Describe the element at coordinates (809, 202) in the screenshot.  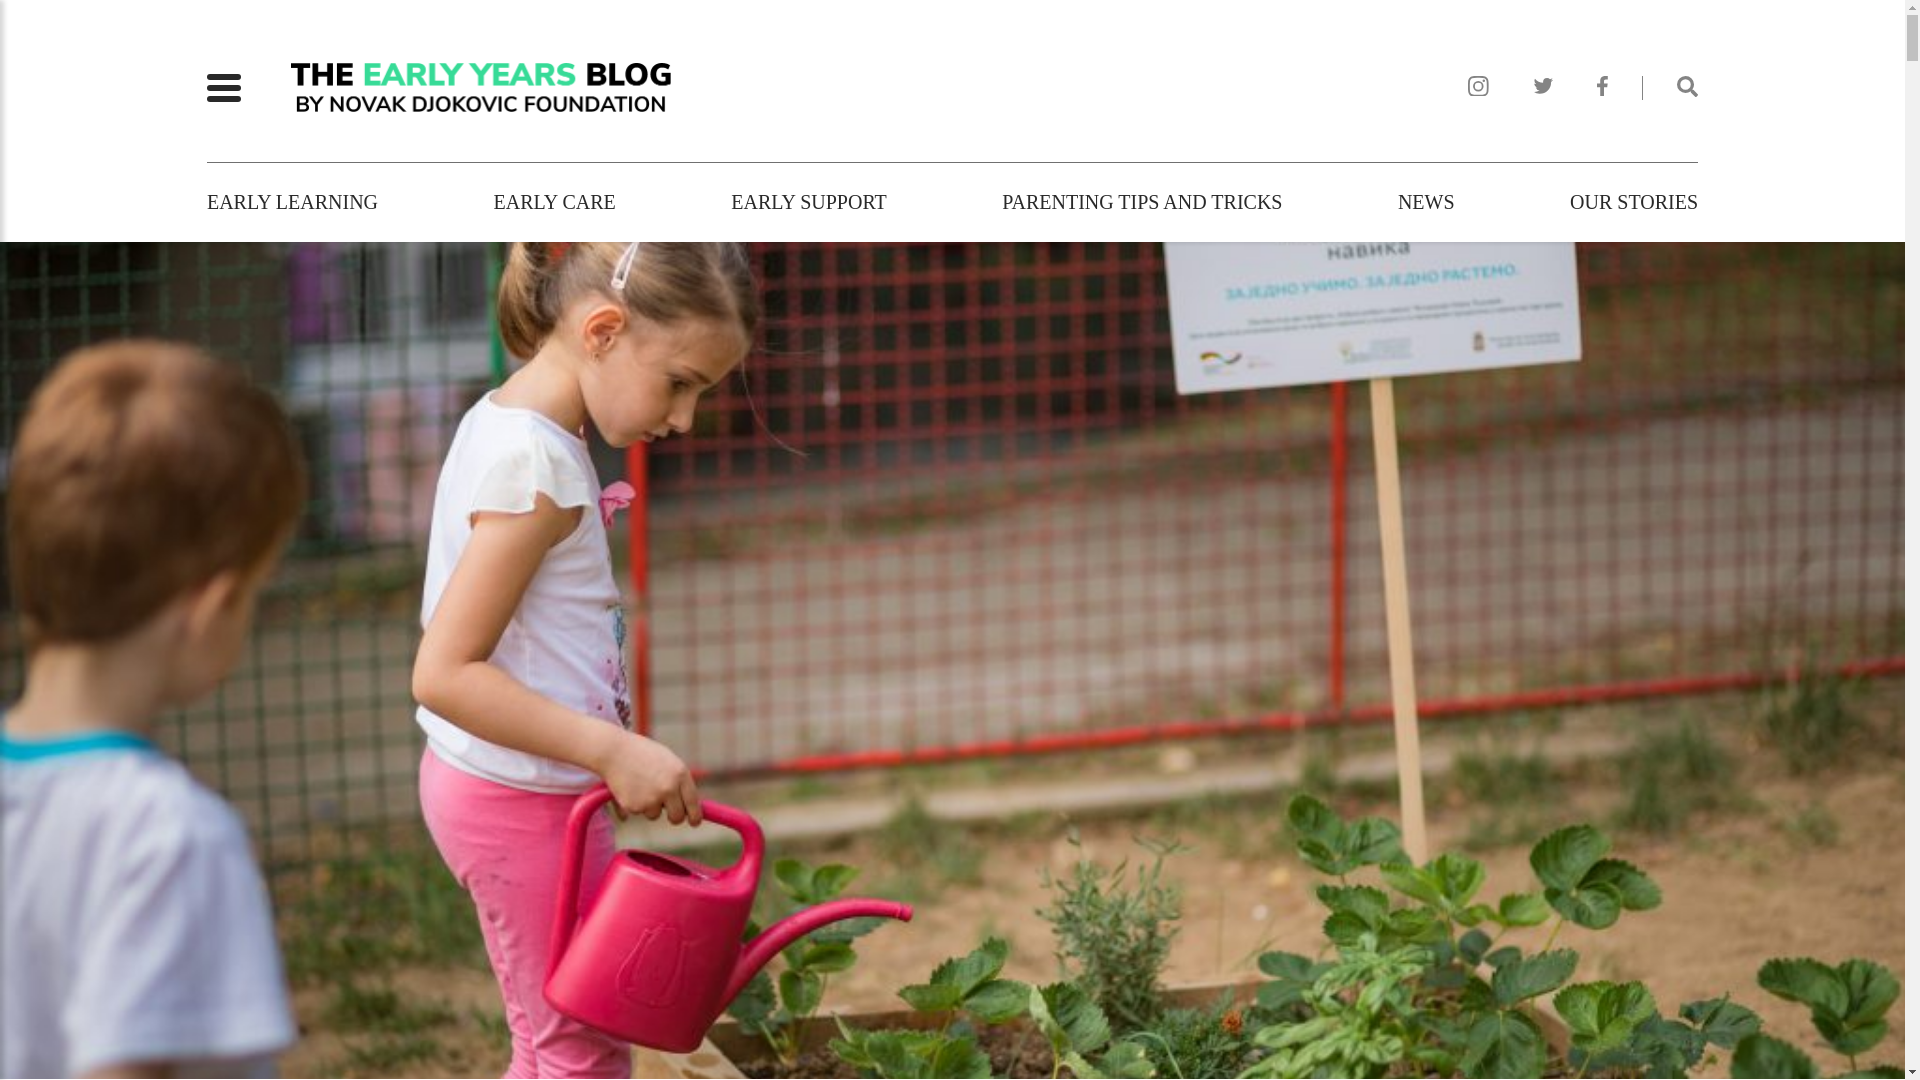
I see `EARLY SUPPORT` at that location.